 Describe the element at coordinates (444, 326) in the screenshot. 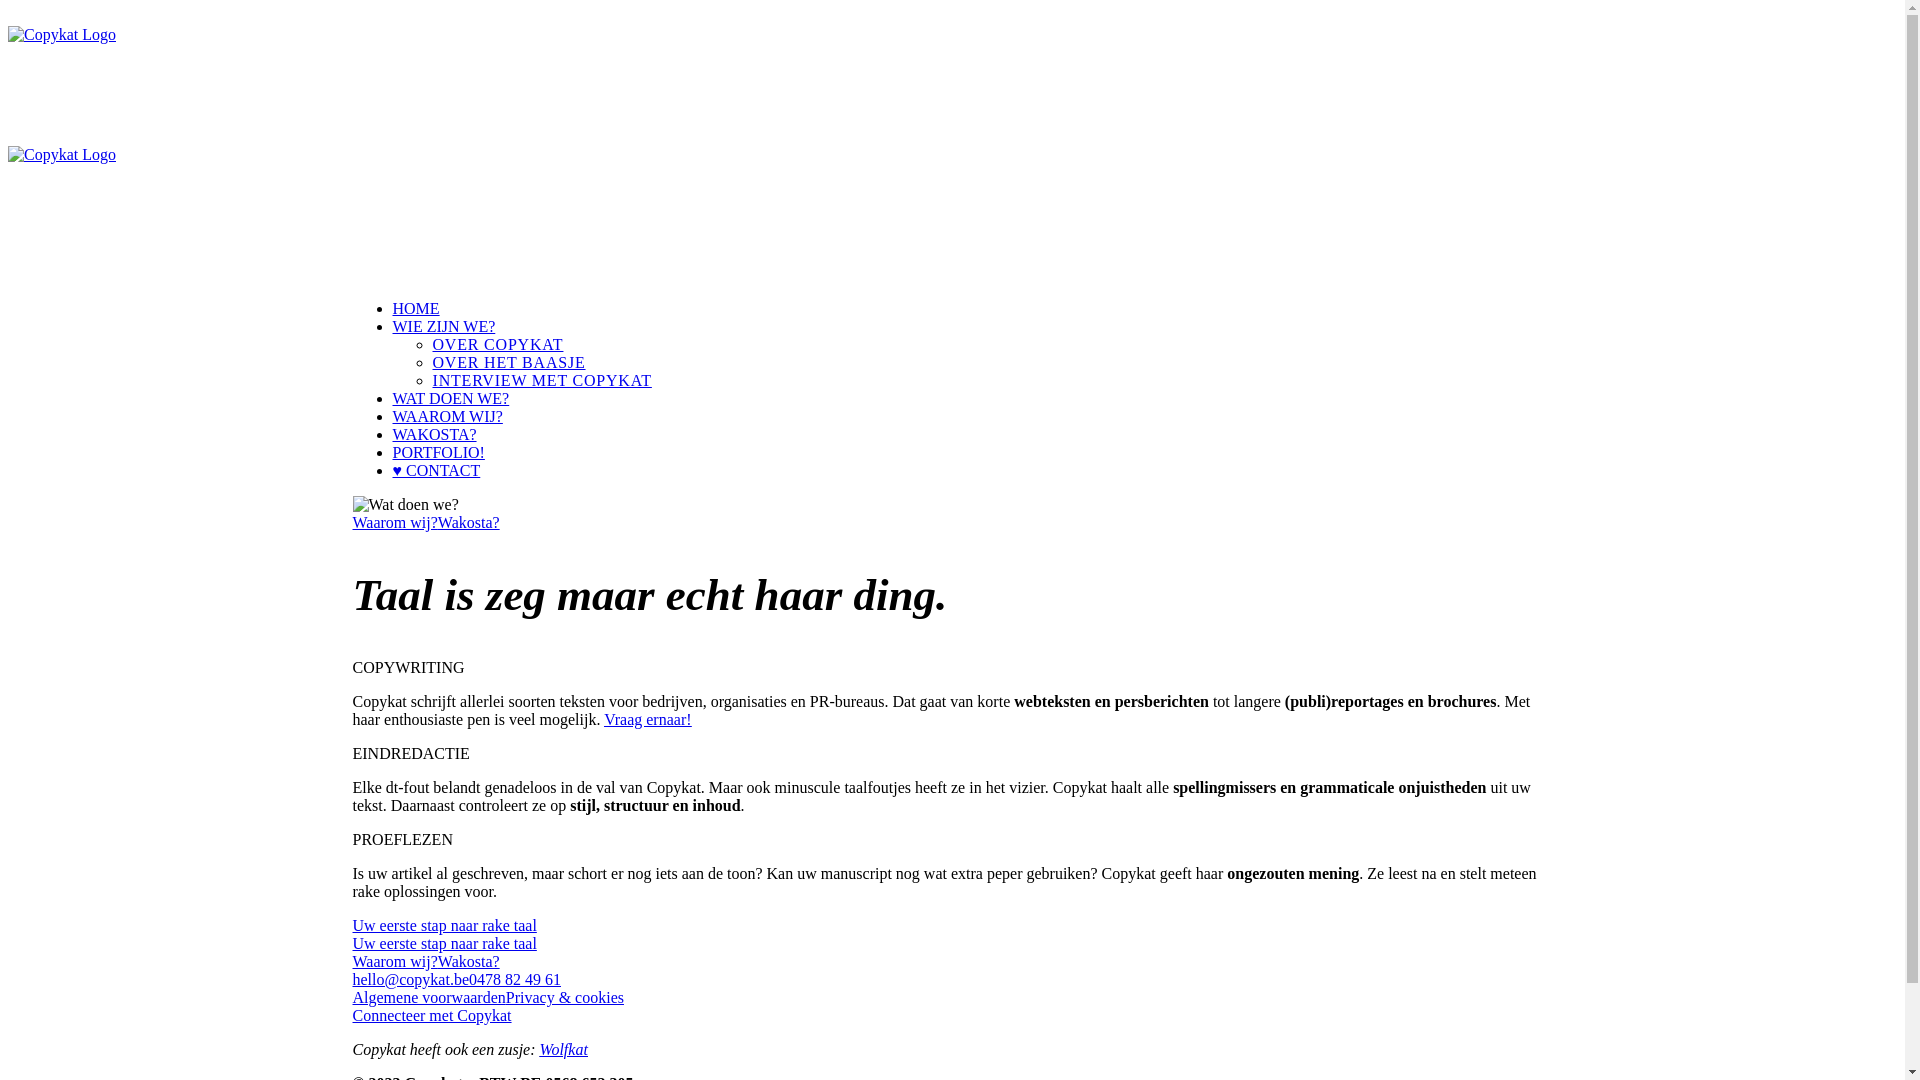

I see `WIE ZIJN WE?` at that location.